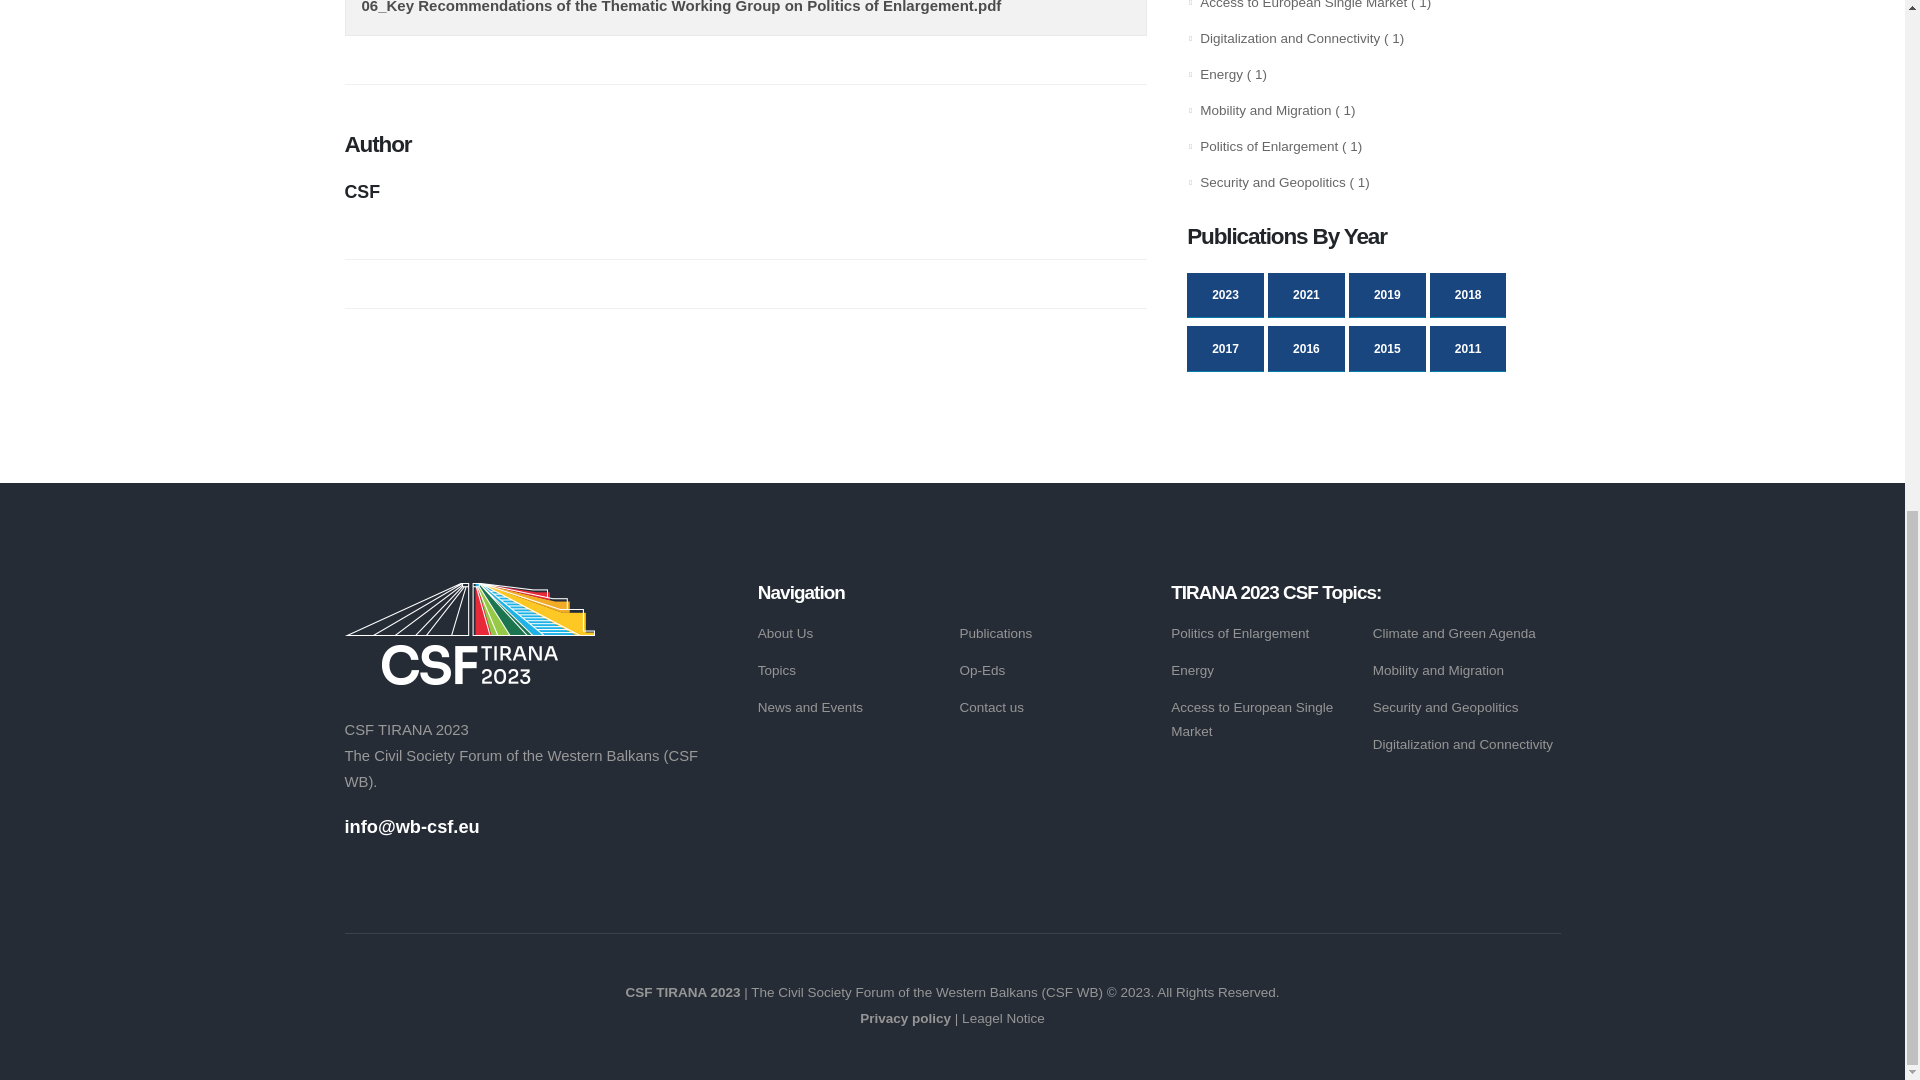 Image resolution: width=1920 pixels, height=1080 pixels. I want to click on 2021, so click(1306, 294).